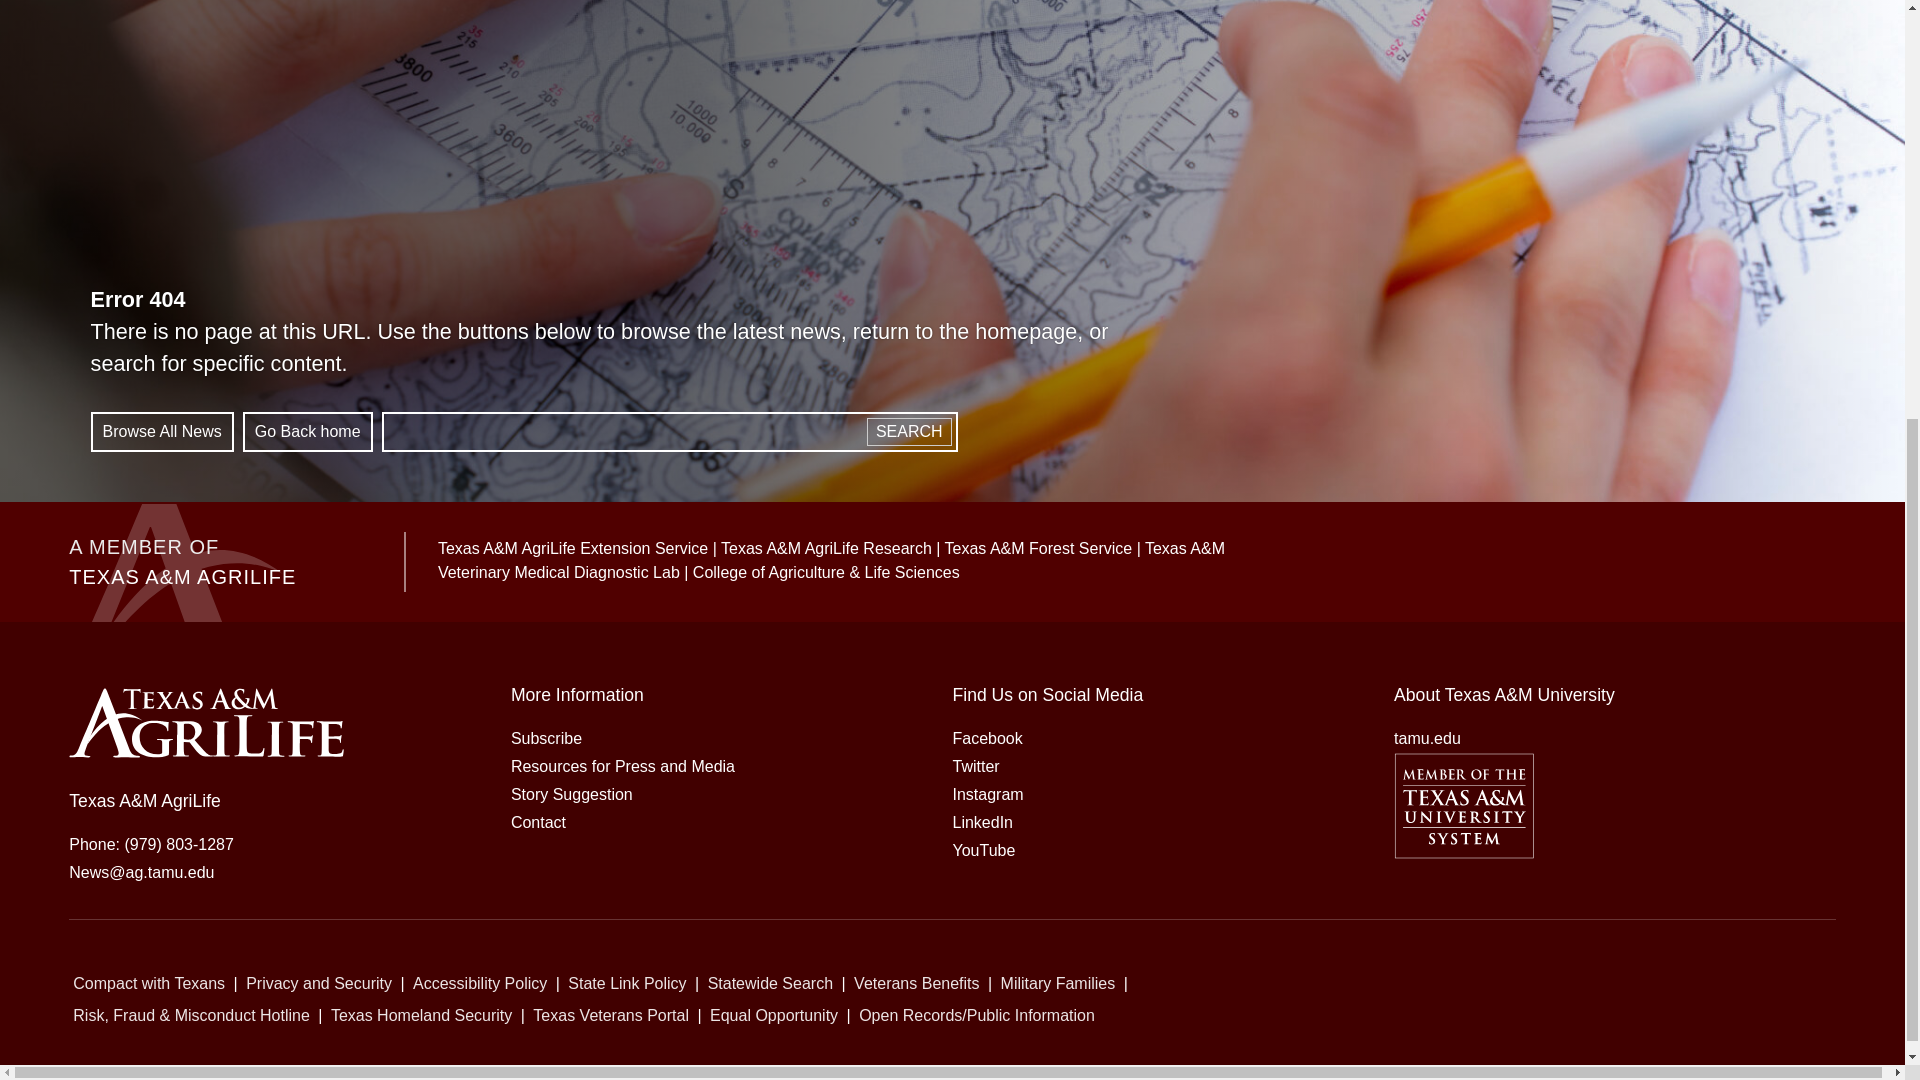 The image size is (1920, 1080). I want to click on Privacy and Security, so click(318, 984).